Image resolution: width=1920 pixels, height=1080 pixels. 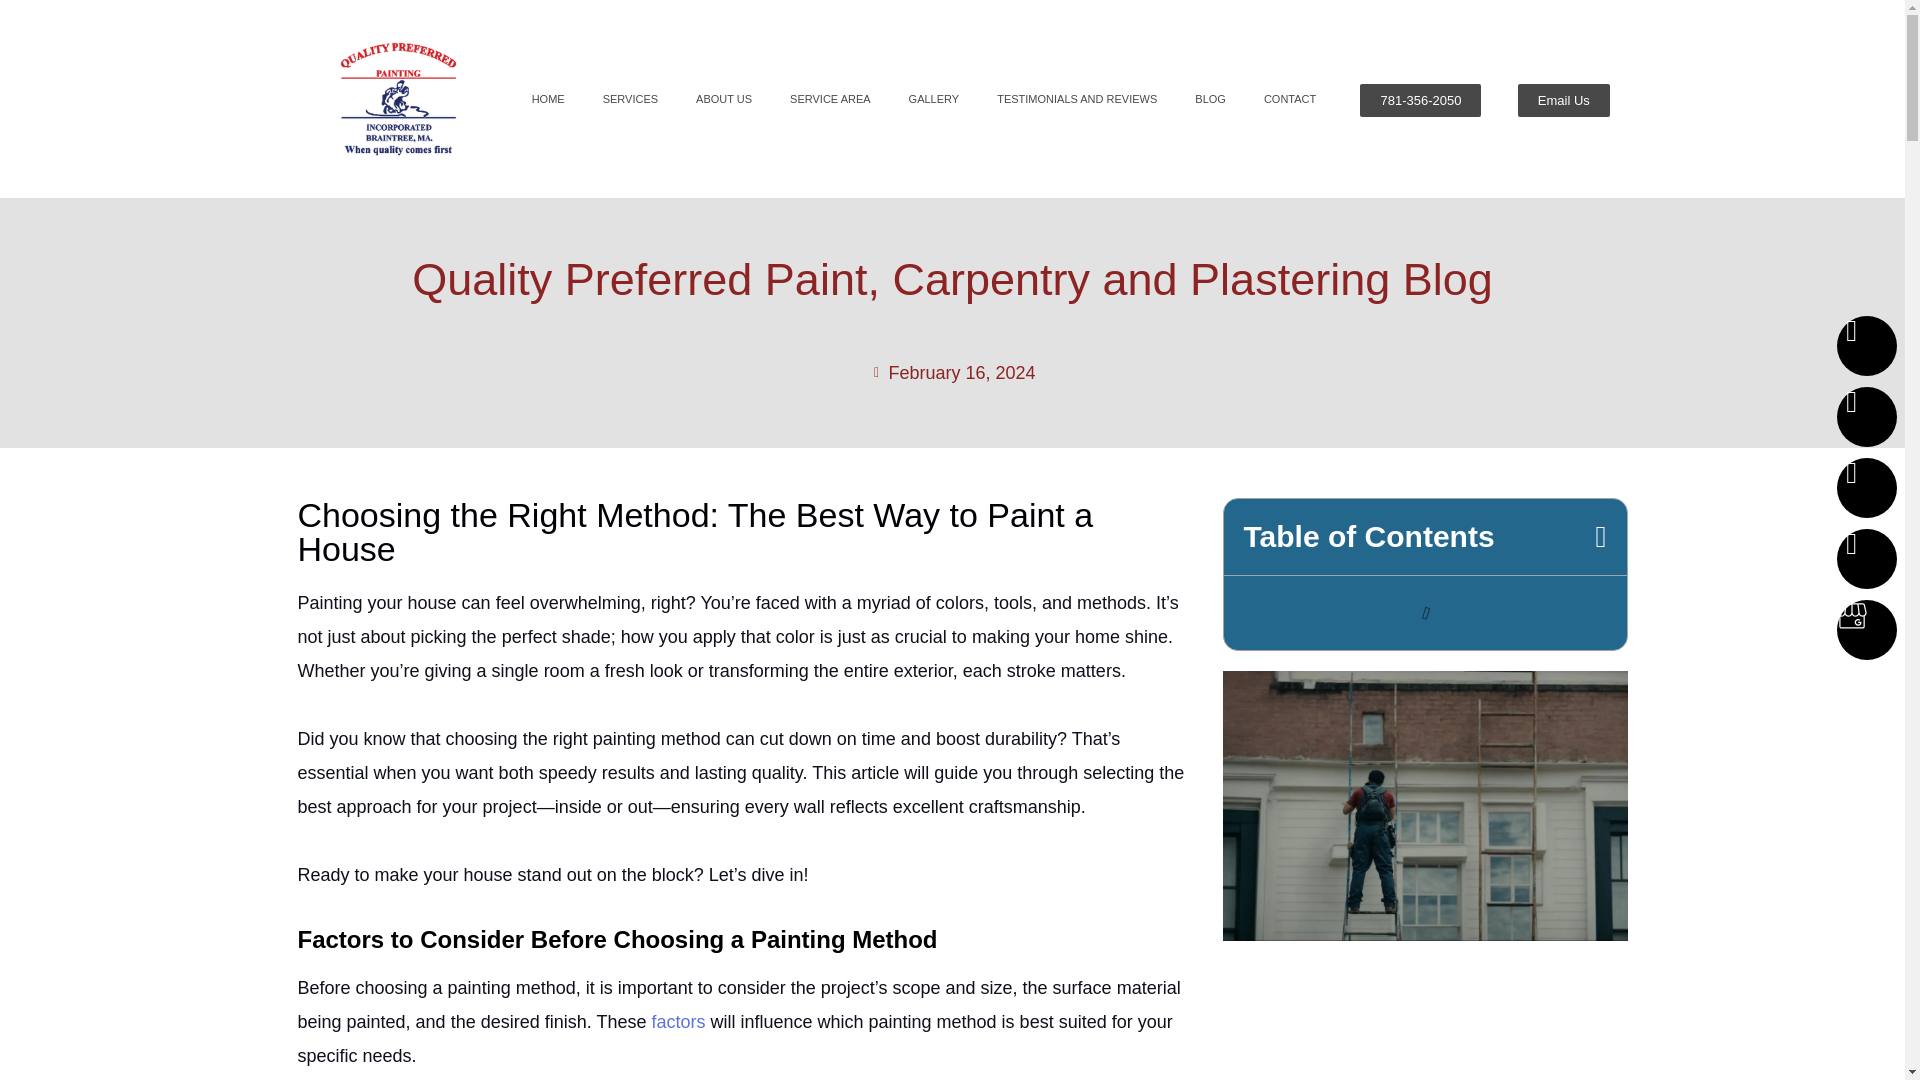 I want to click on SERVICE AREA, so click(x=830, y=98).